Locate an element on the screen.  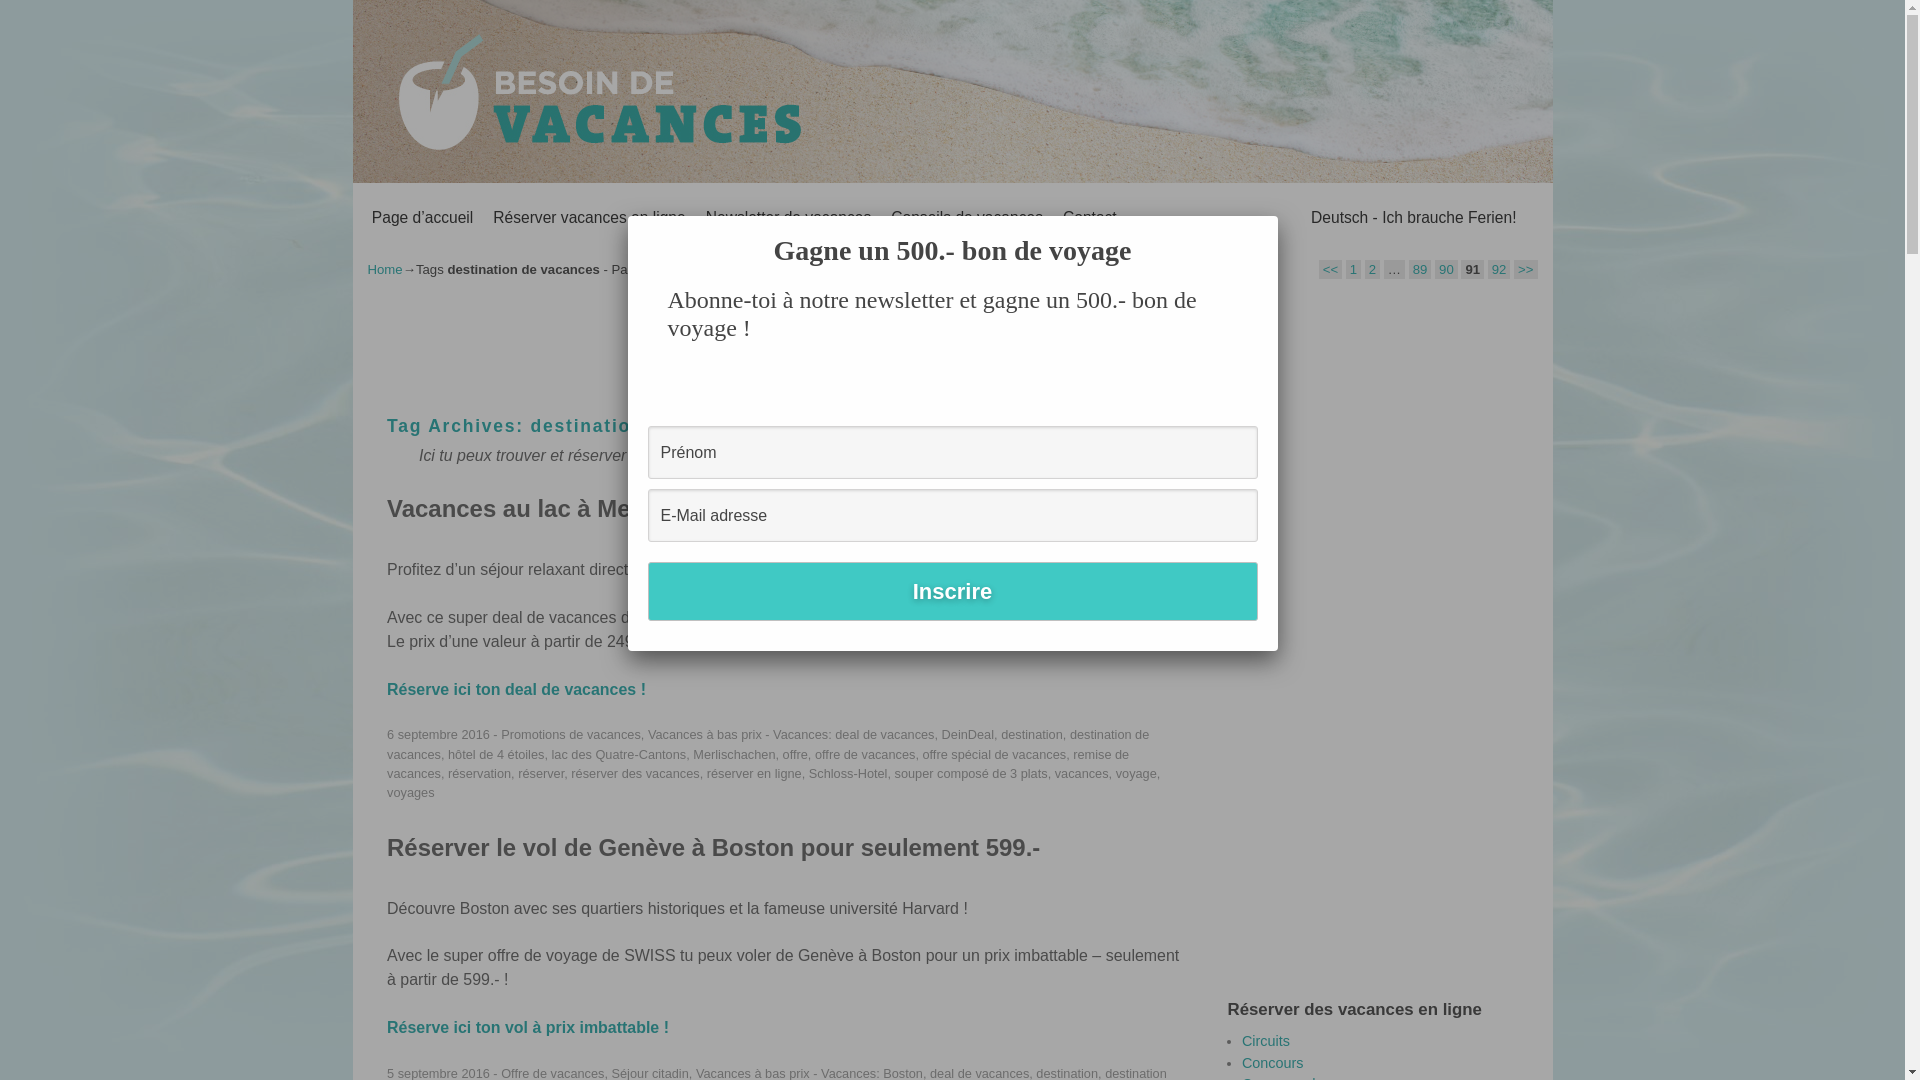
1 is located at coordinates (1354, 270).